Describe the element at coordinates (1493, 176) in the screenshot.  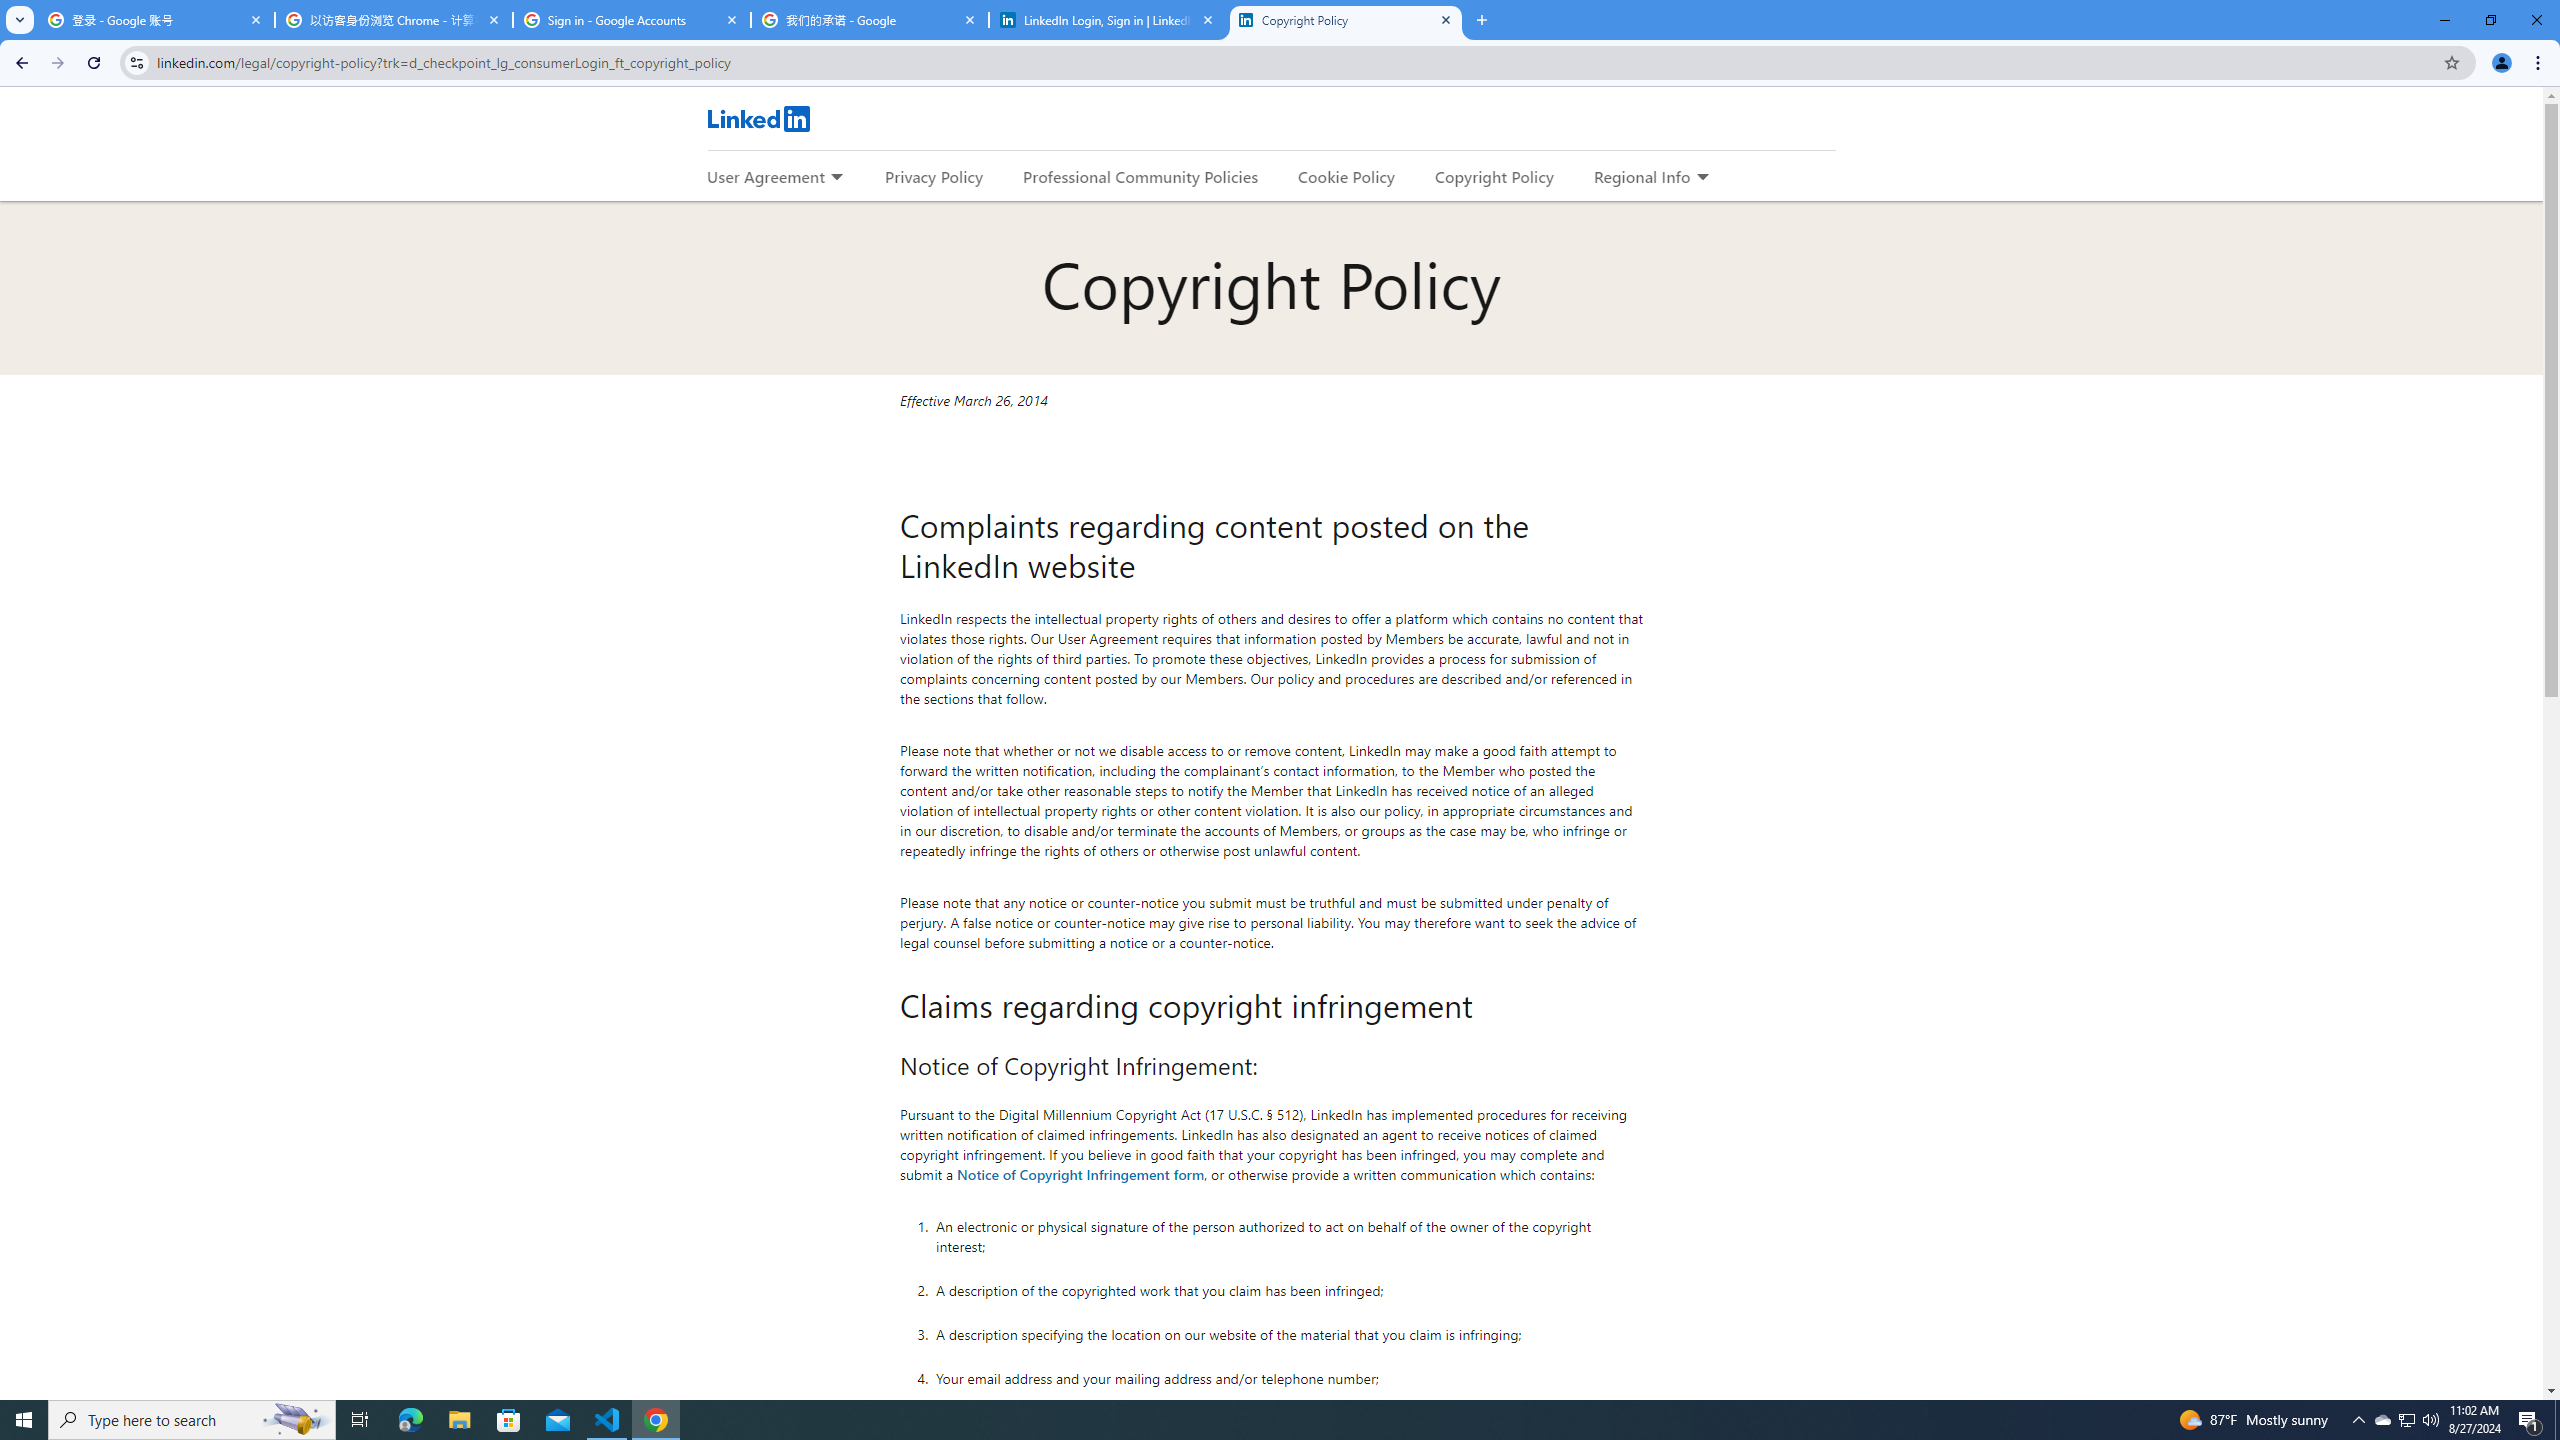
I see `Copyright Policy` at that location.